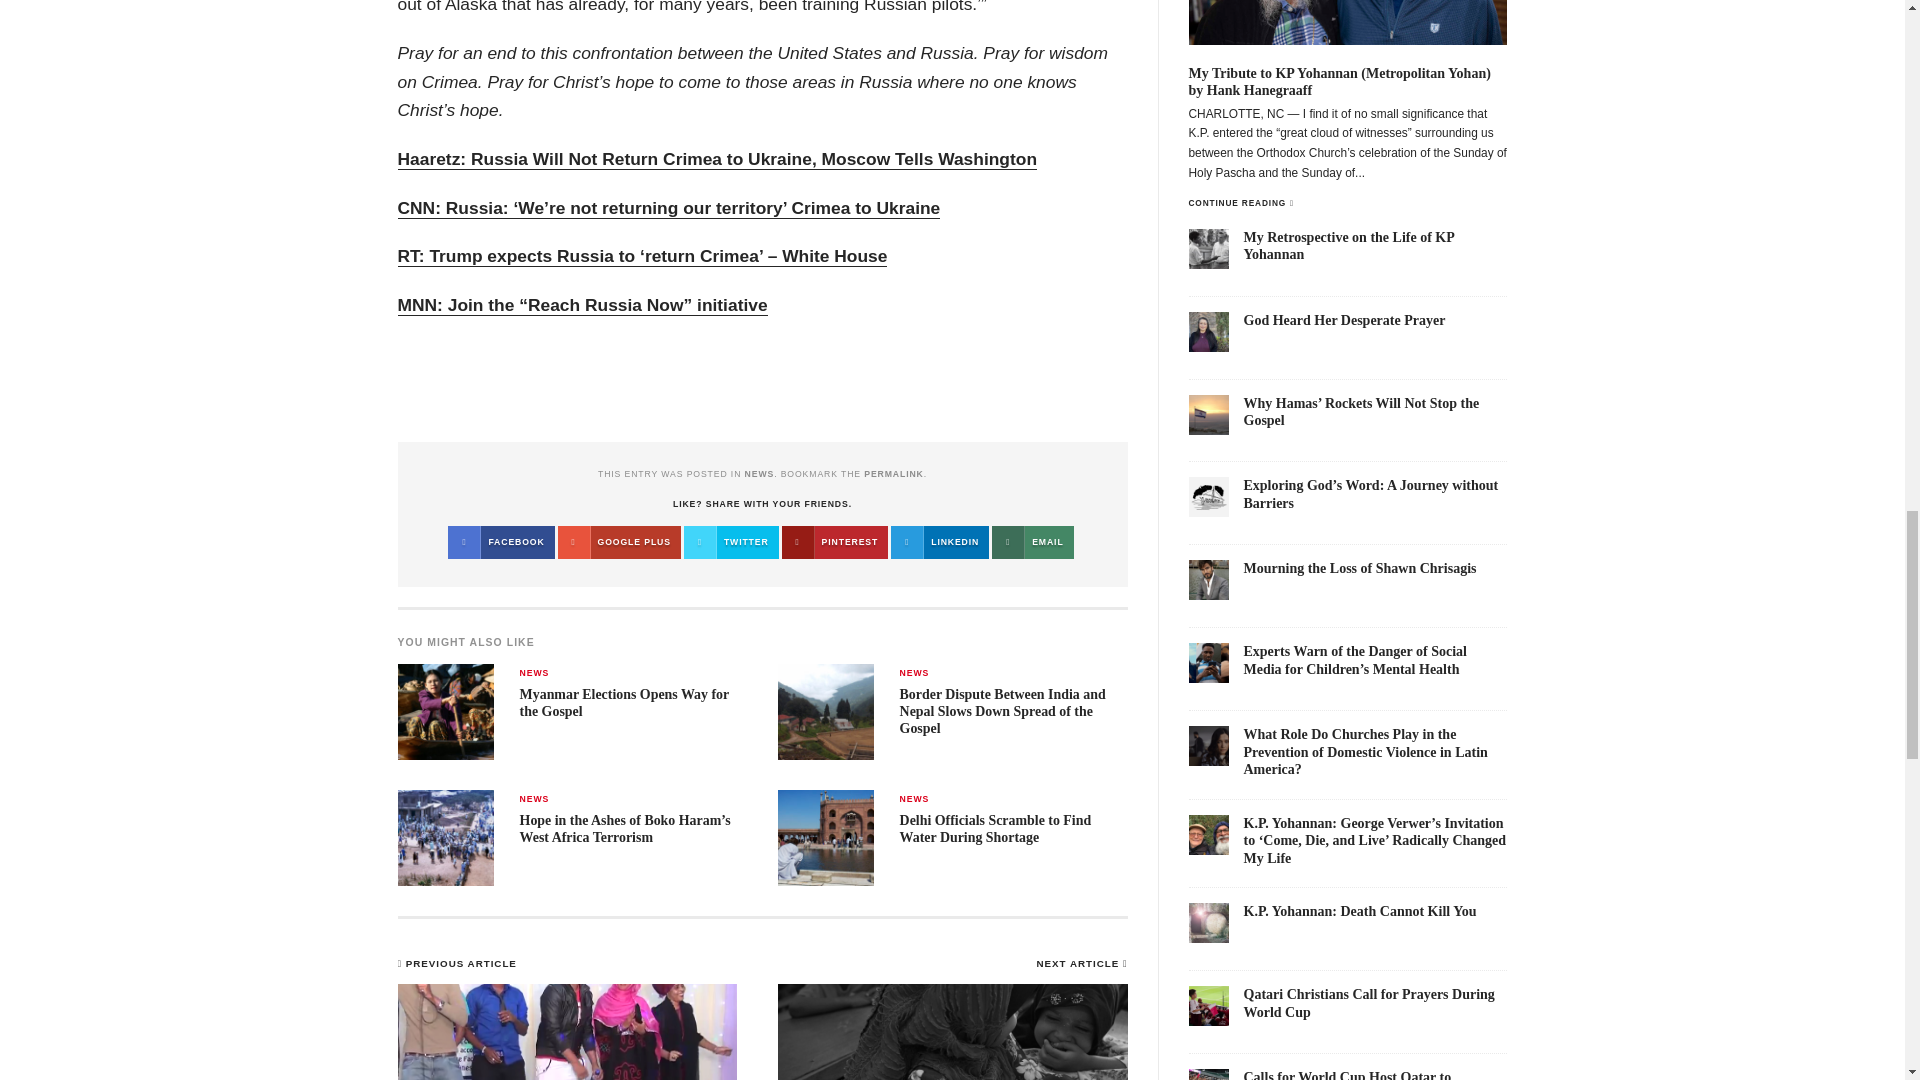 The height and width of the screenshot is (1080, 1920). What do you see at coordinates (534, 672) in the screenshot?
I see `NEWS` at bounding box center [534, 672].